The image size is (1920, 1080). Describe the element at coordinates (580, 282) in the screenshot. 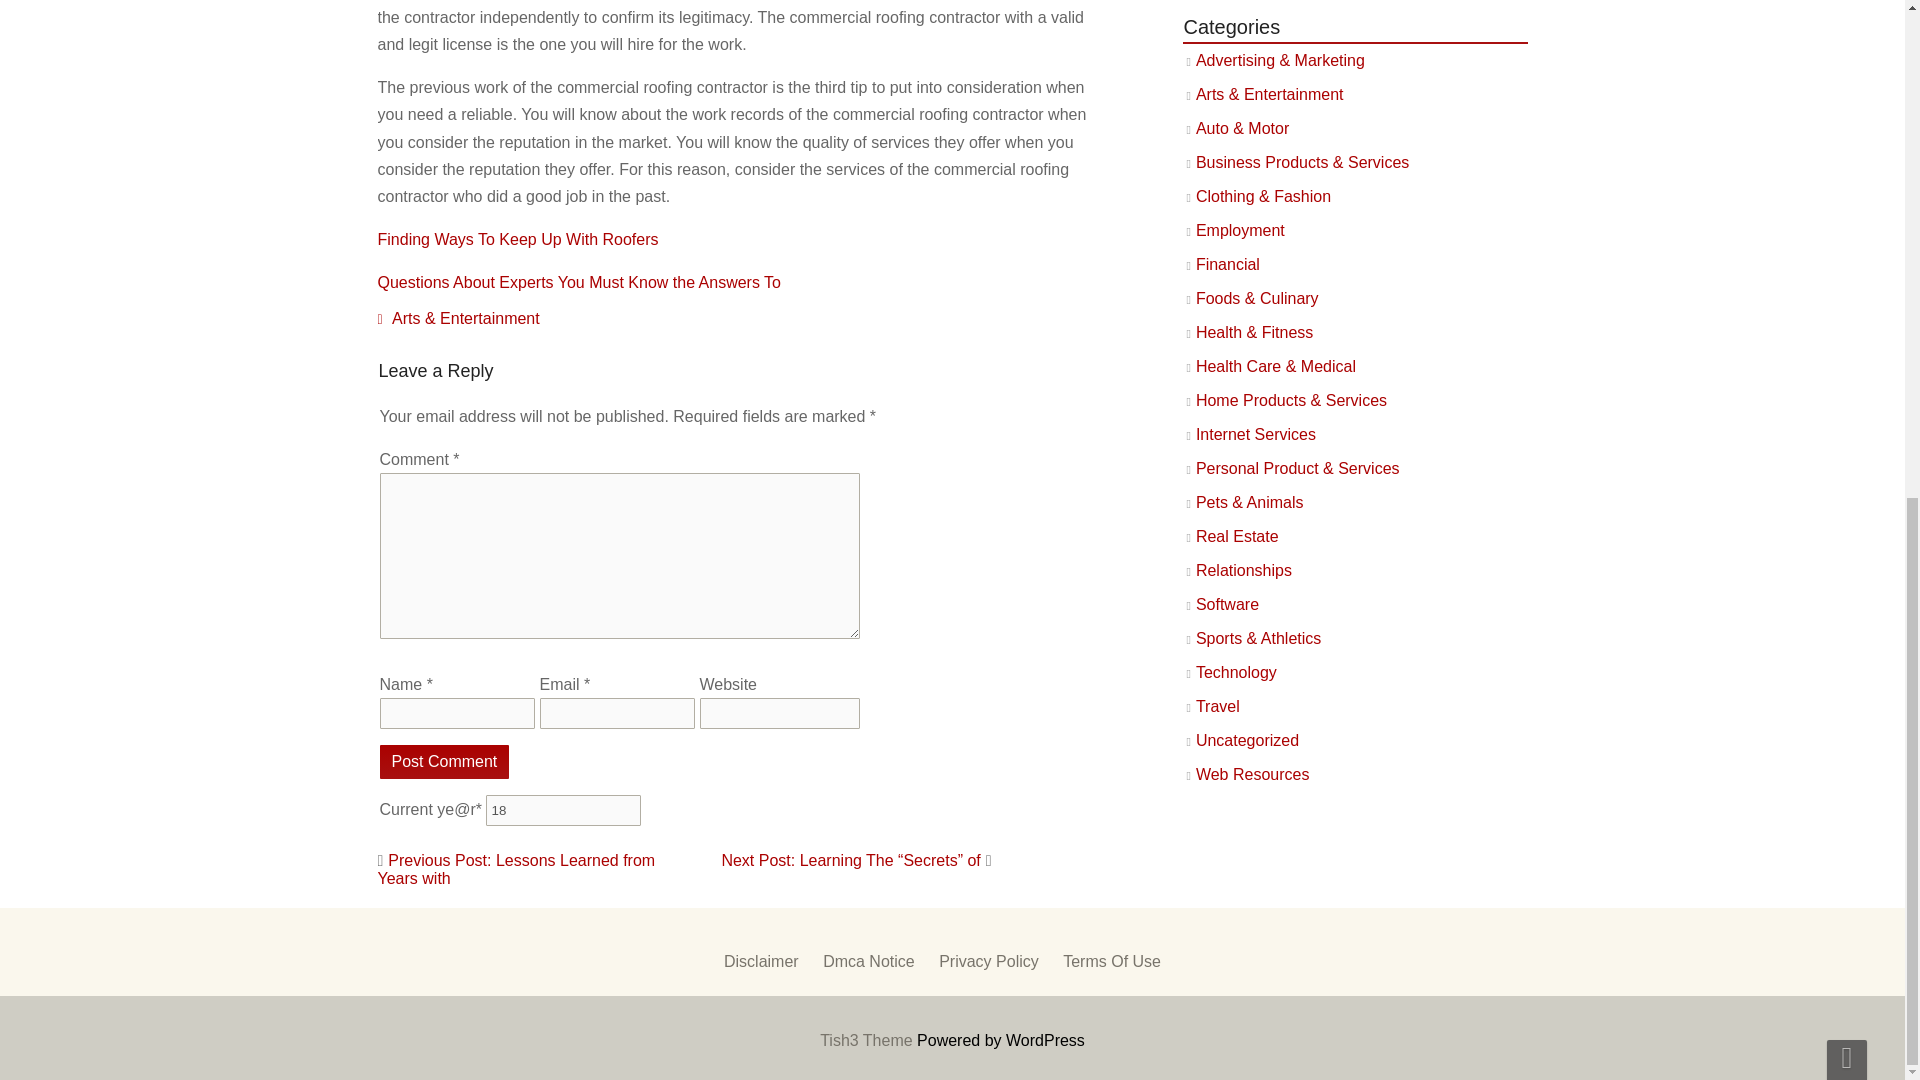

I see `Questions About Experts You Must Know the Answers To` at that location.